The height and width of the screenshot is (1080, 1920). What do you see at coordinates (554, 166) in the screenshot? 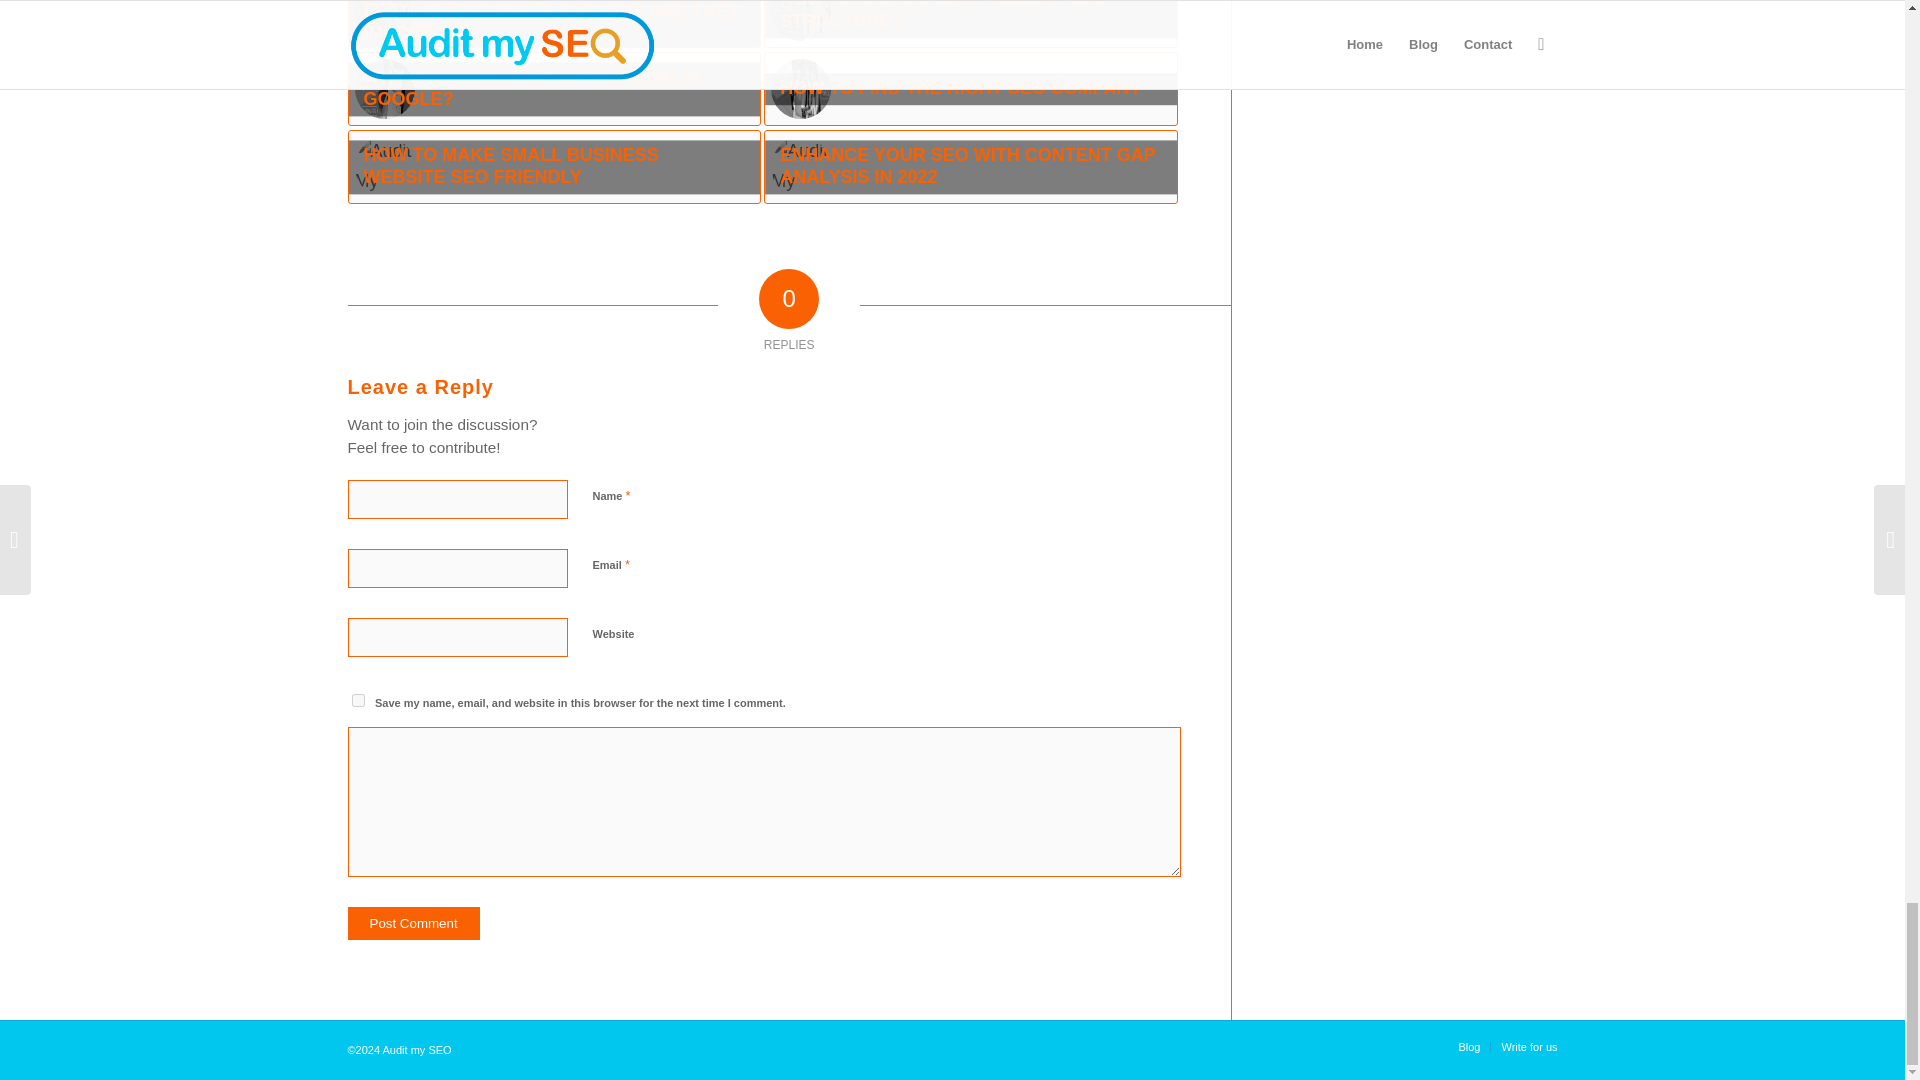
I see `HOW TO MAKE SMALL BUSINESS WEBSITE SEO FRIENDLY` at bounding box center [554, 166].